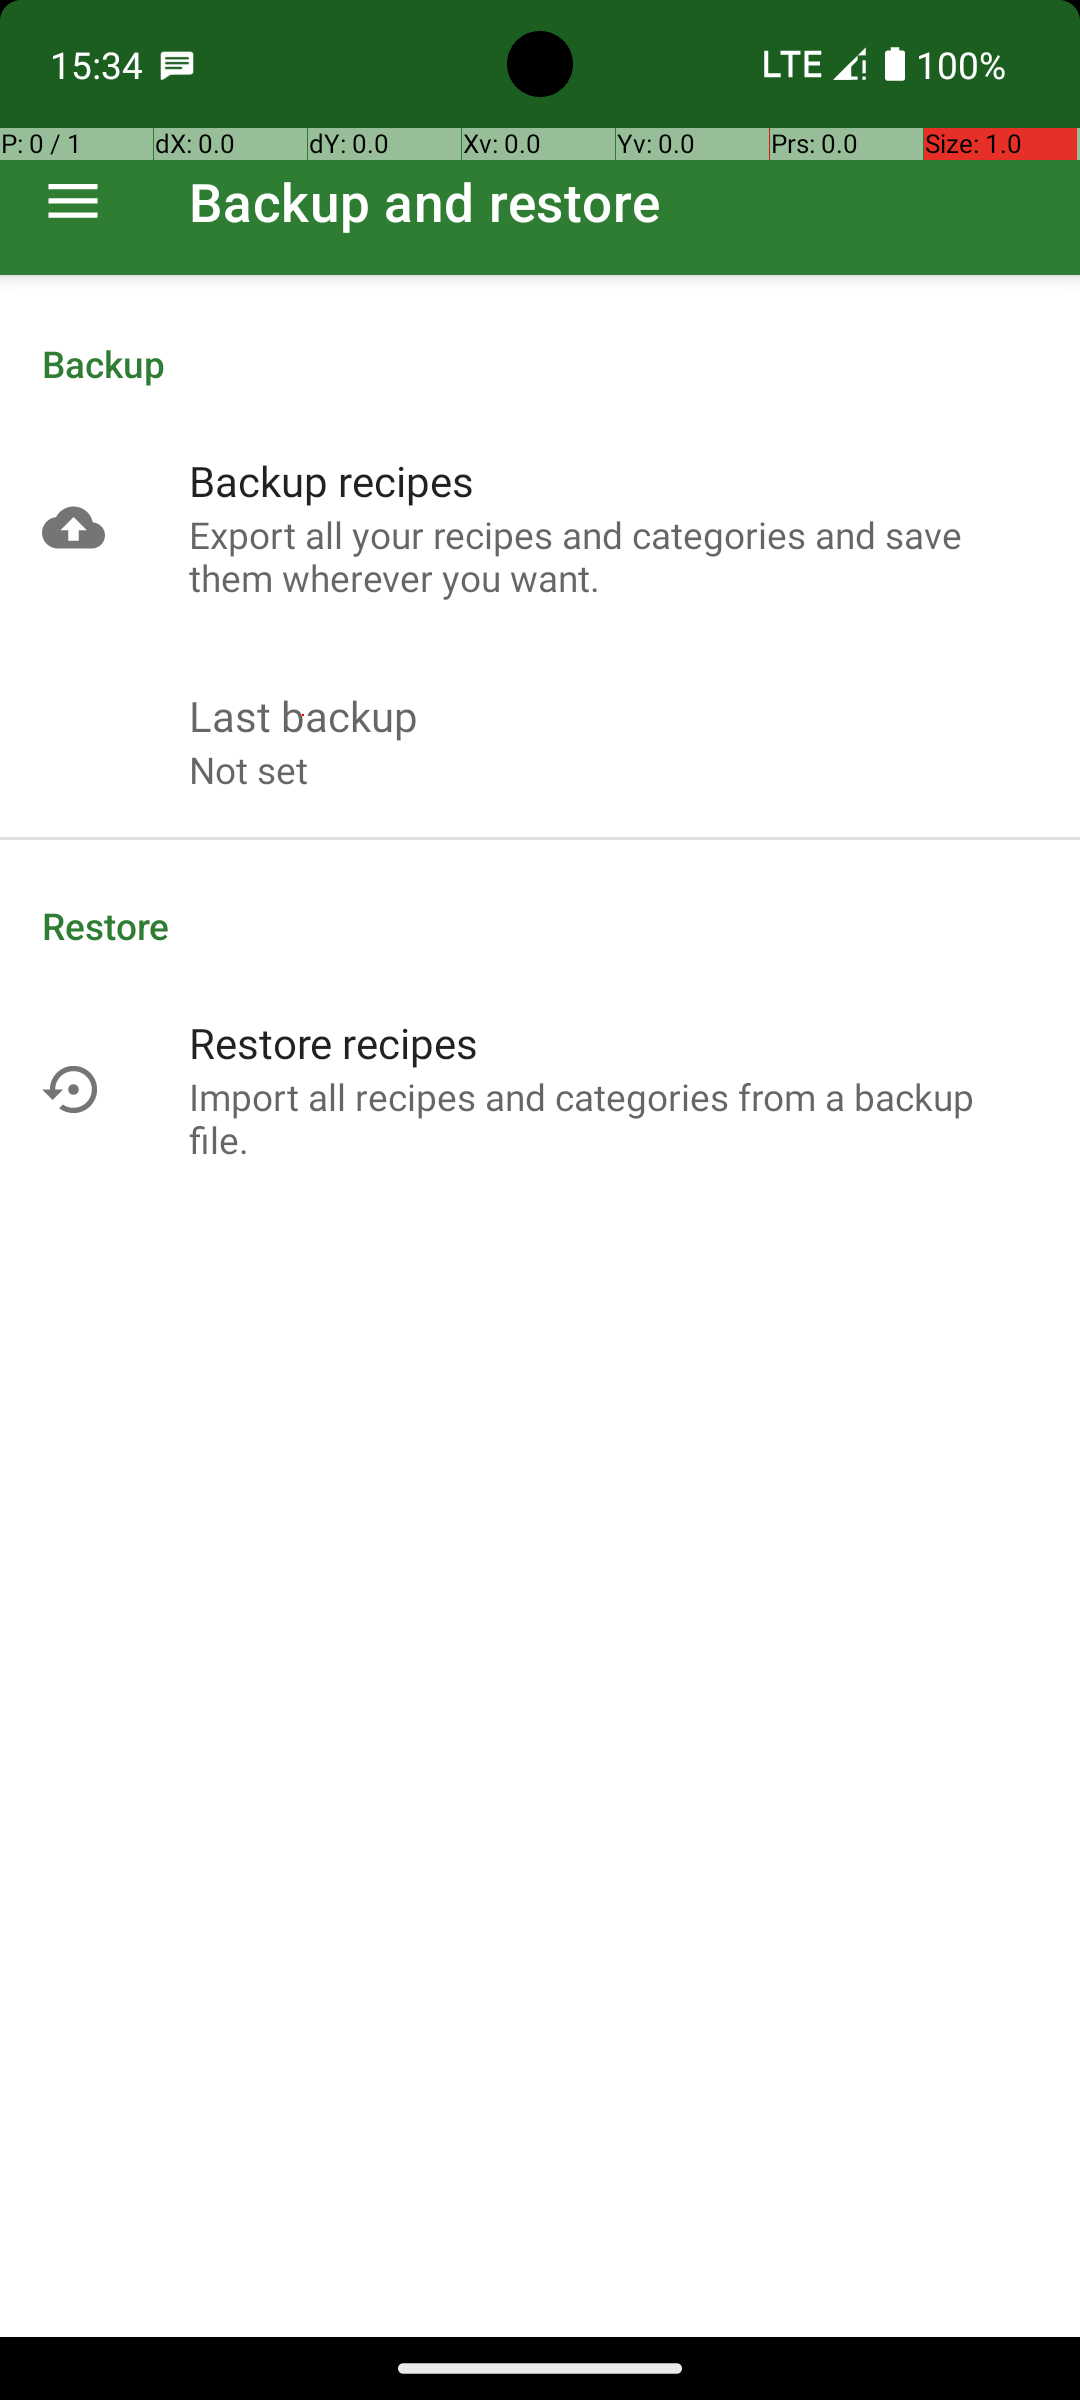 The height and width of the screenshot is (2400, 1080). I want to click on Export all your recipes and categories and save them wherever you want., so click(614, 556).